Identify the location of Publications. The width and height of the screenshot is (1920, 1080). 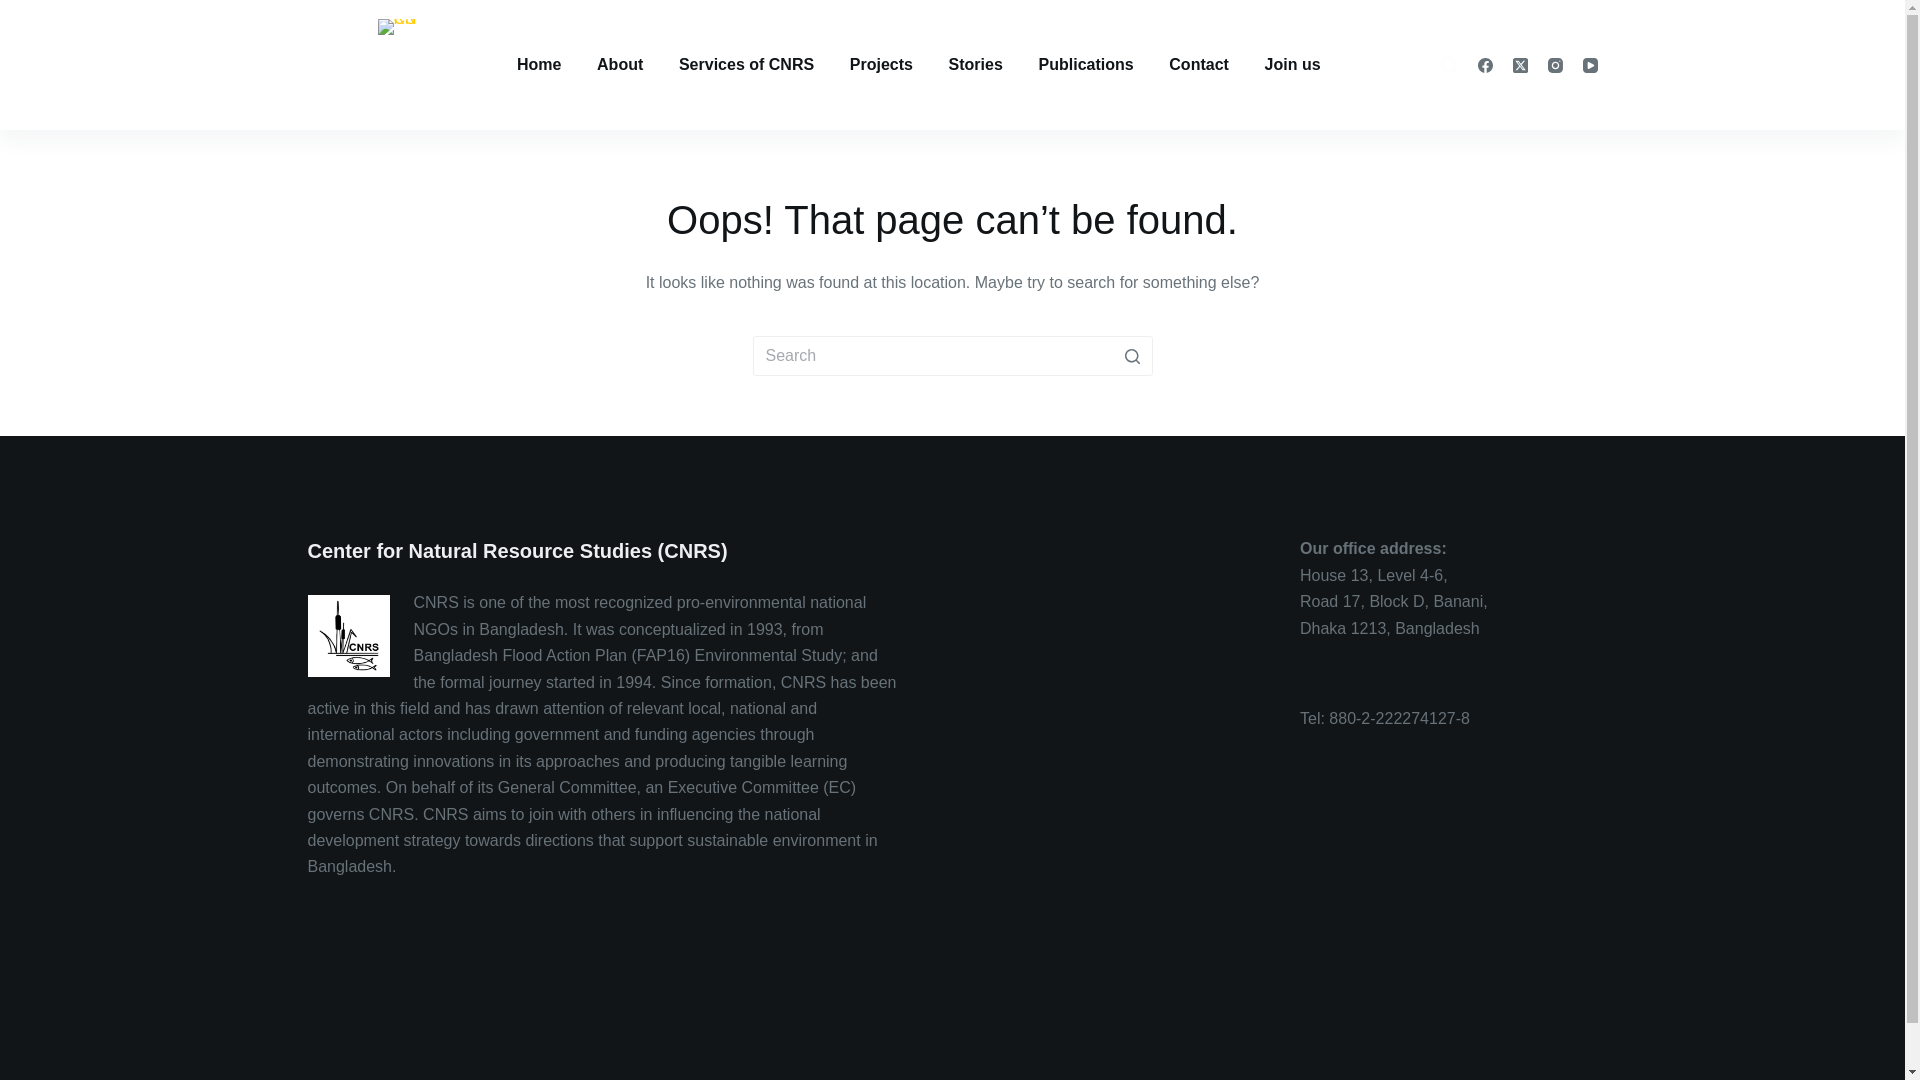
(1086, 65).